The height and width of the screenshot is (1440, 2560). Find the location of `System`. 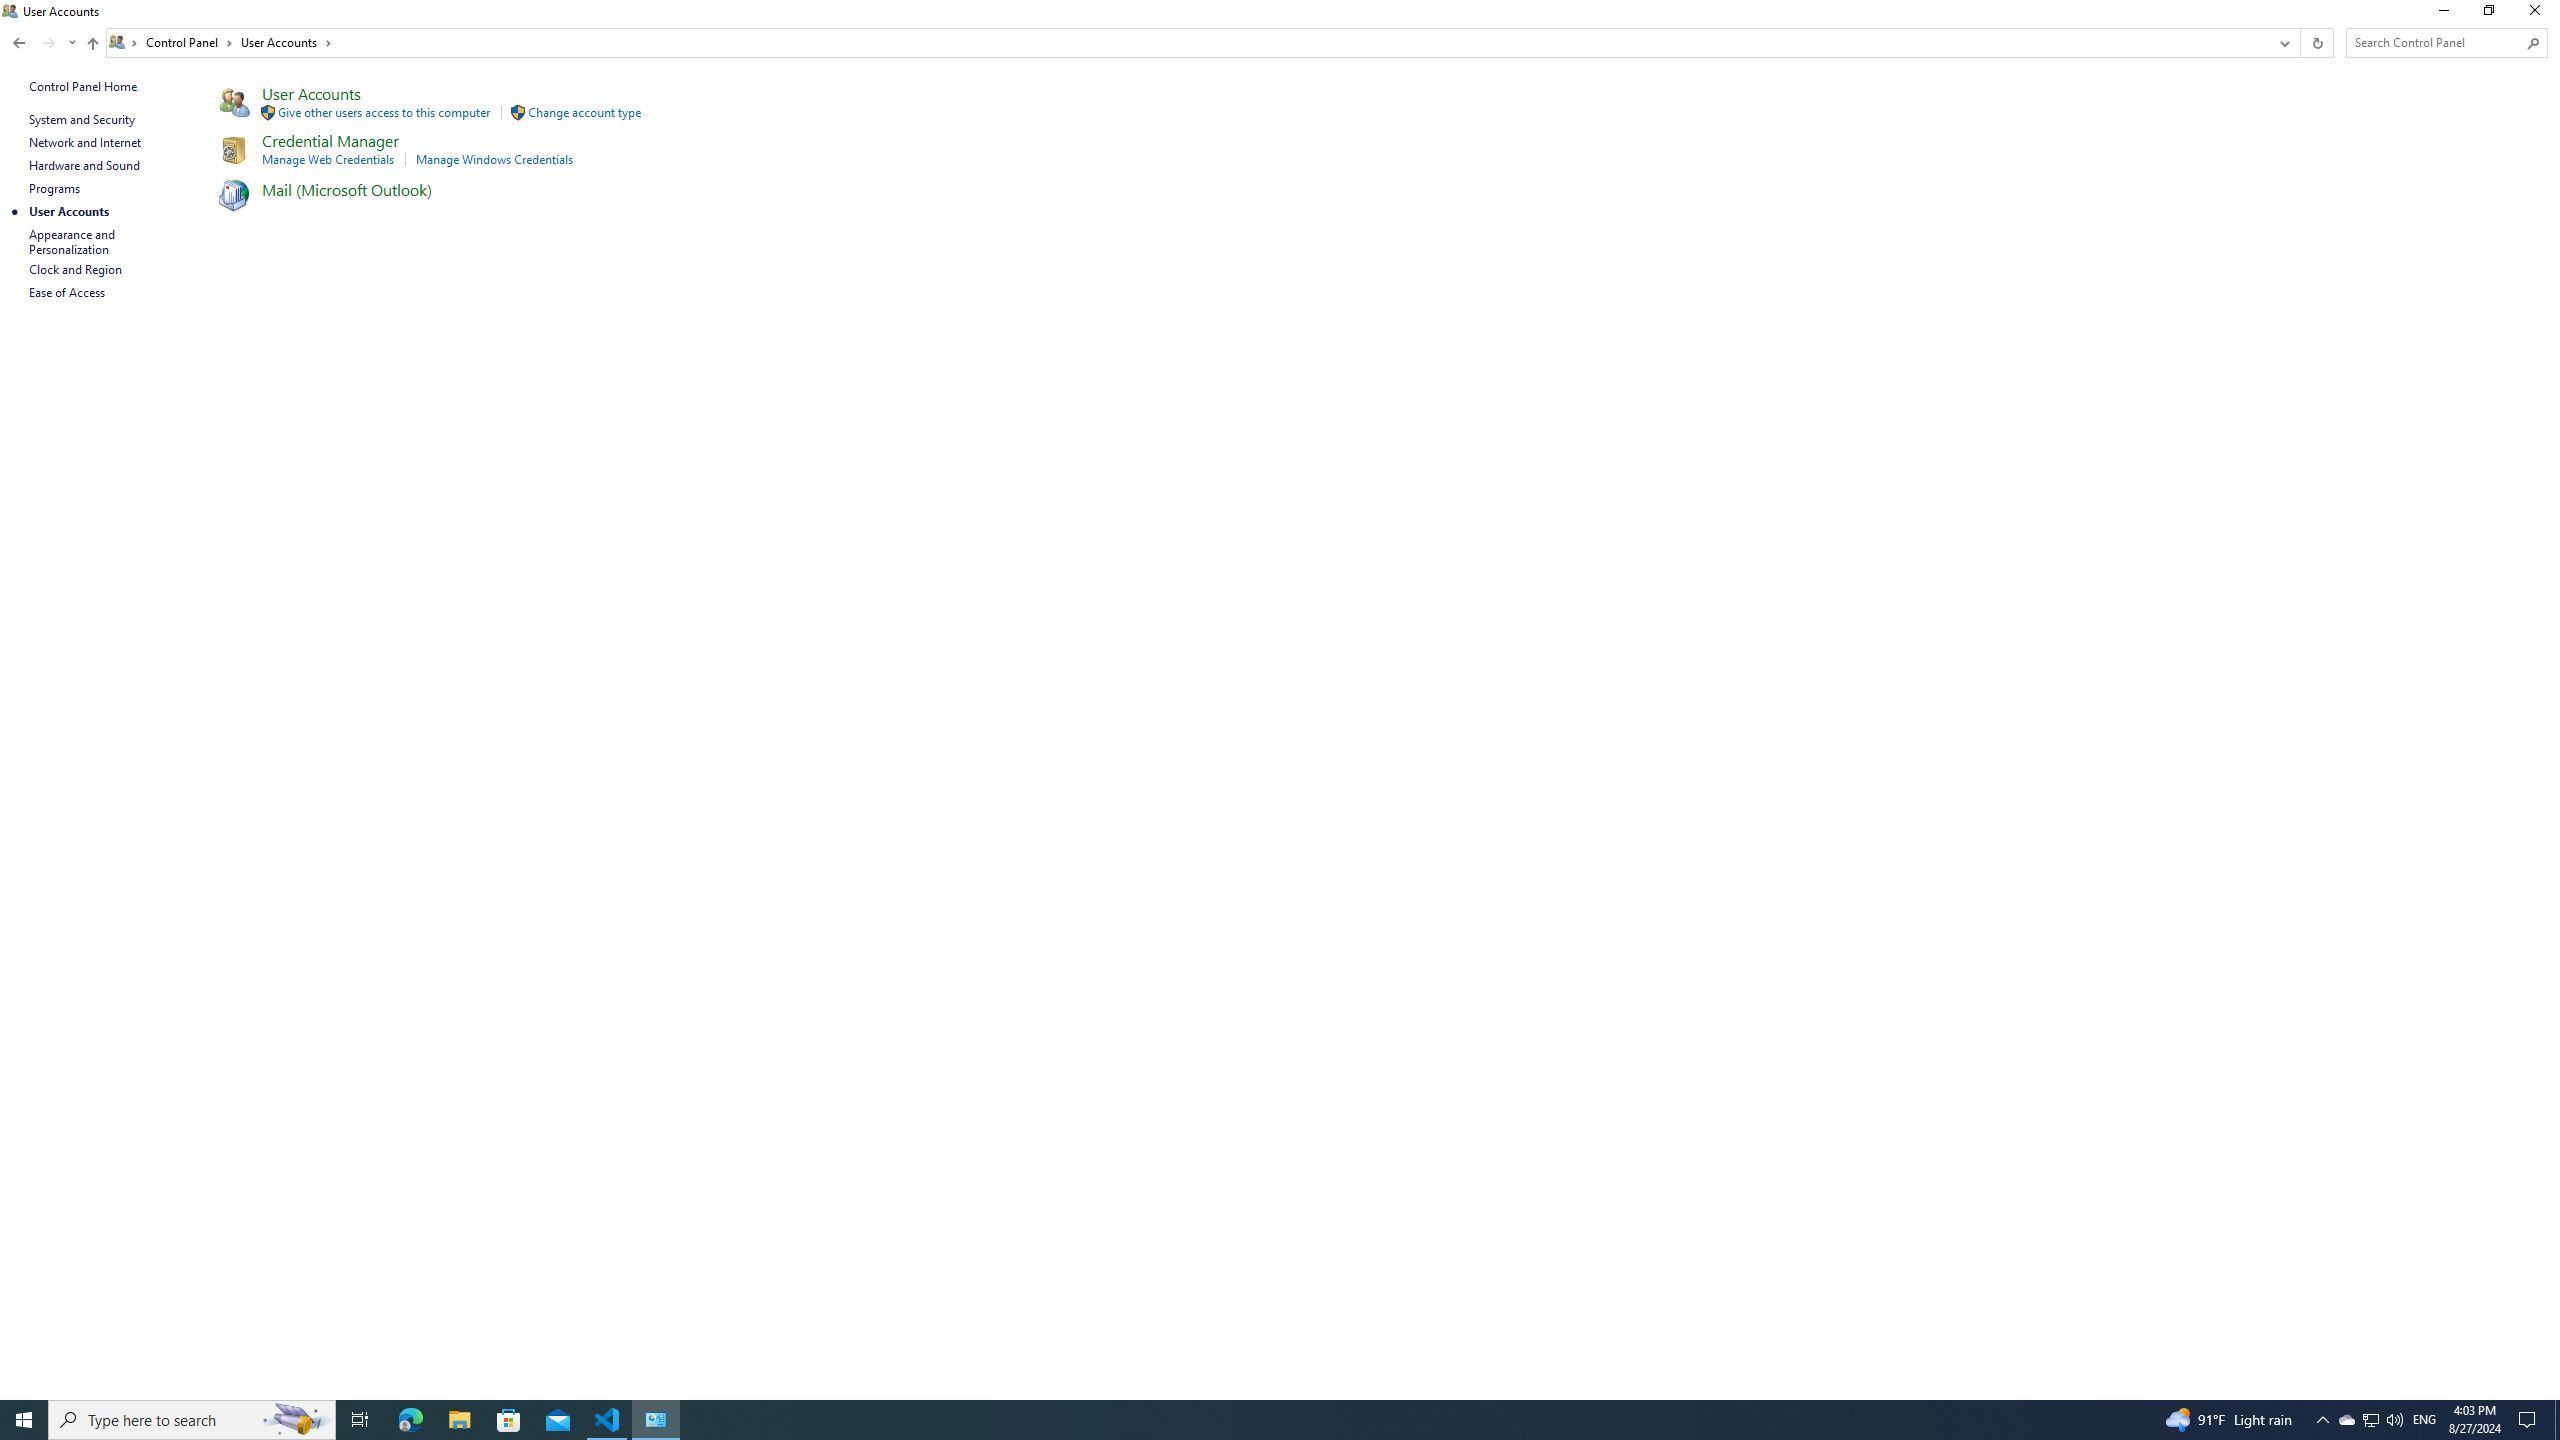

System is located at coordinates (12, 10).